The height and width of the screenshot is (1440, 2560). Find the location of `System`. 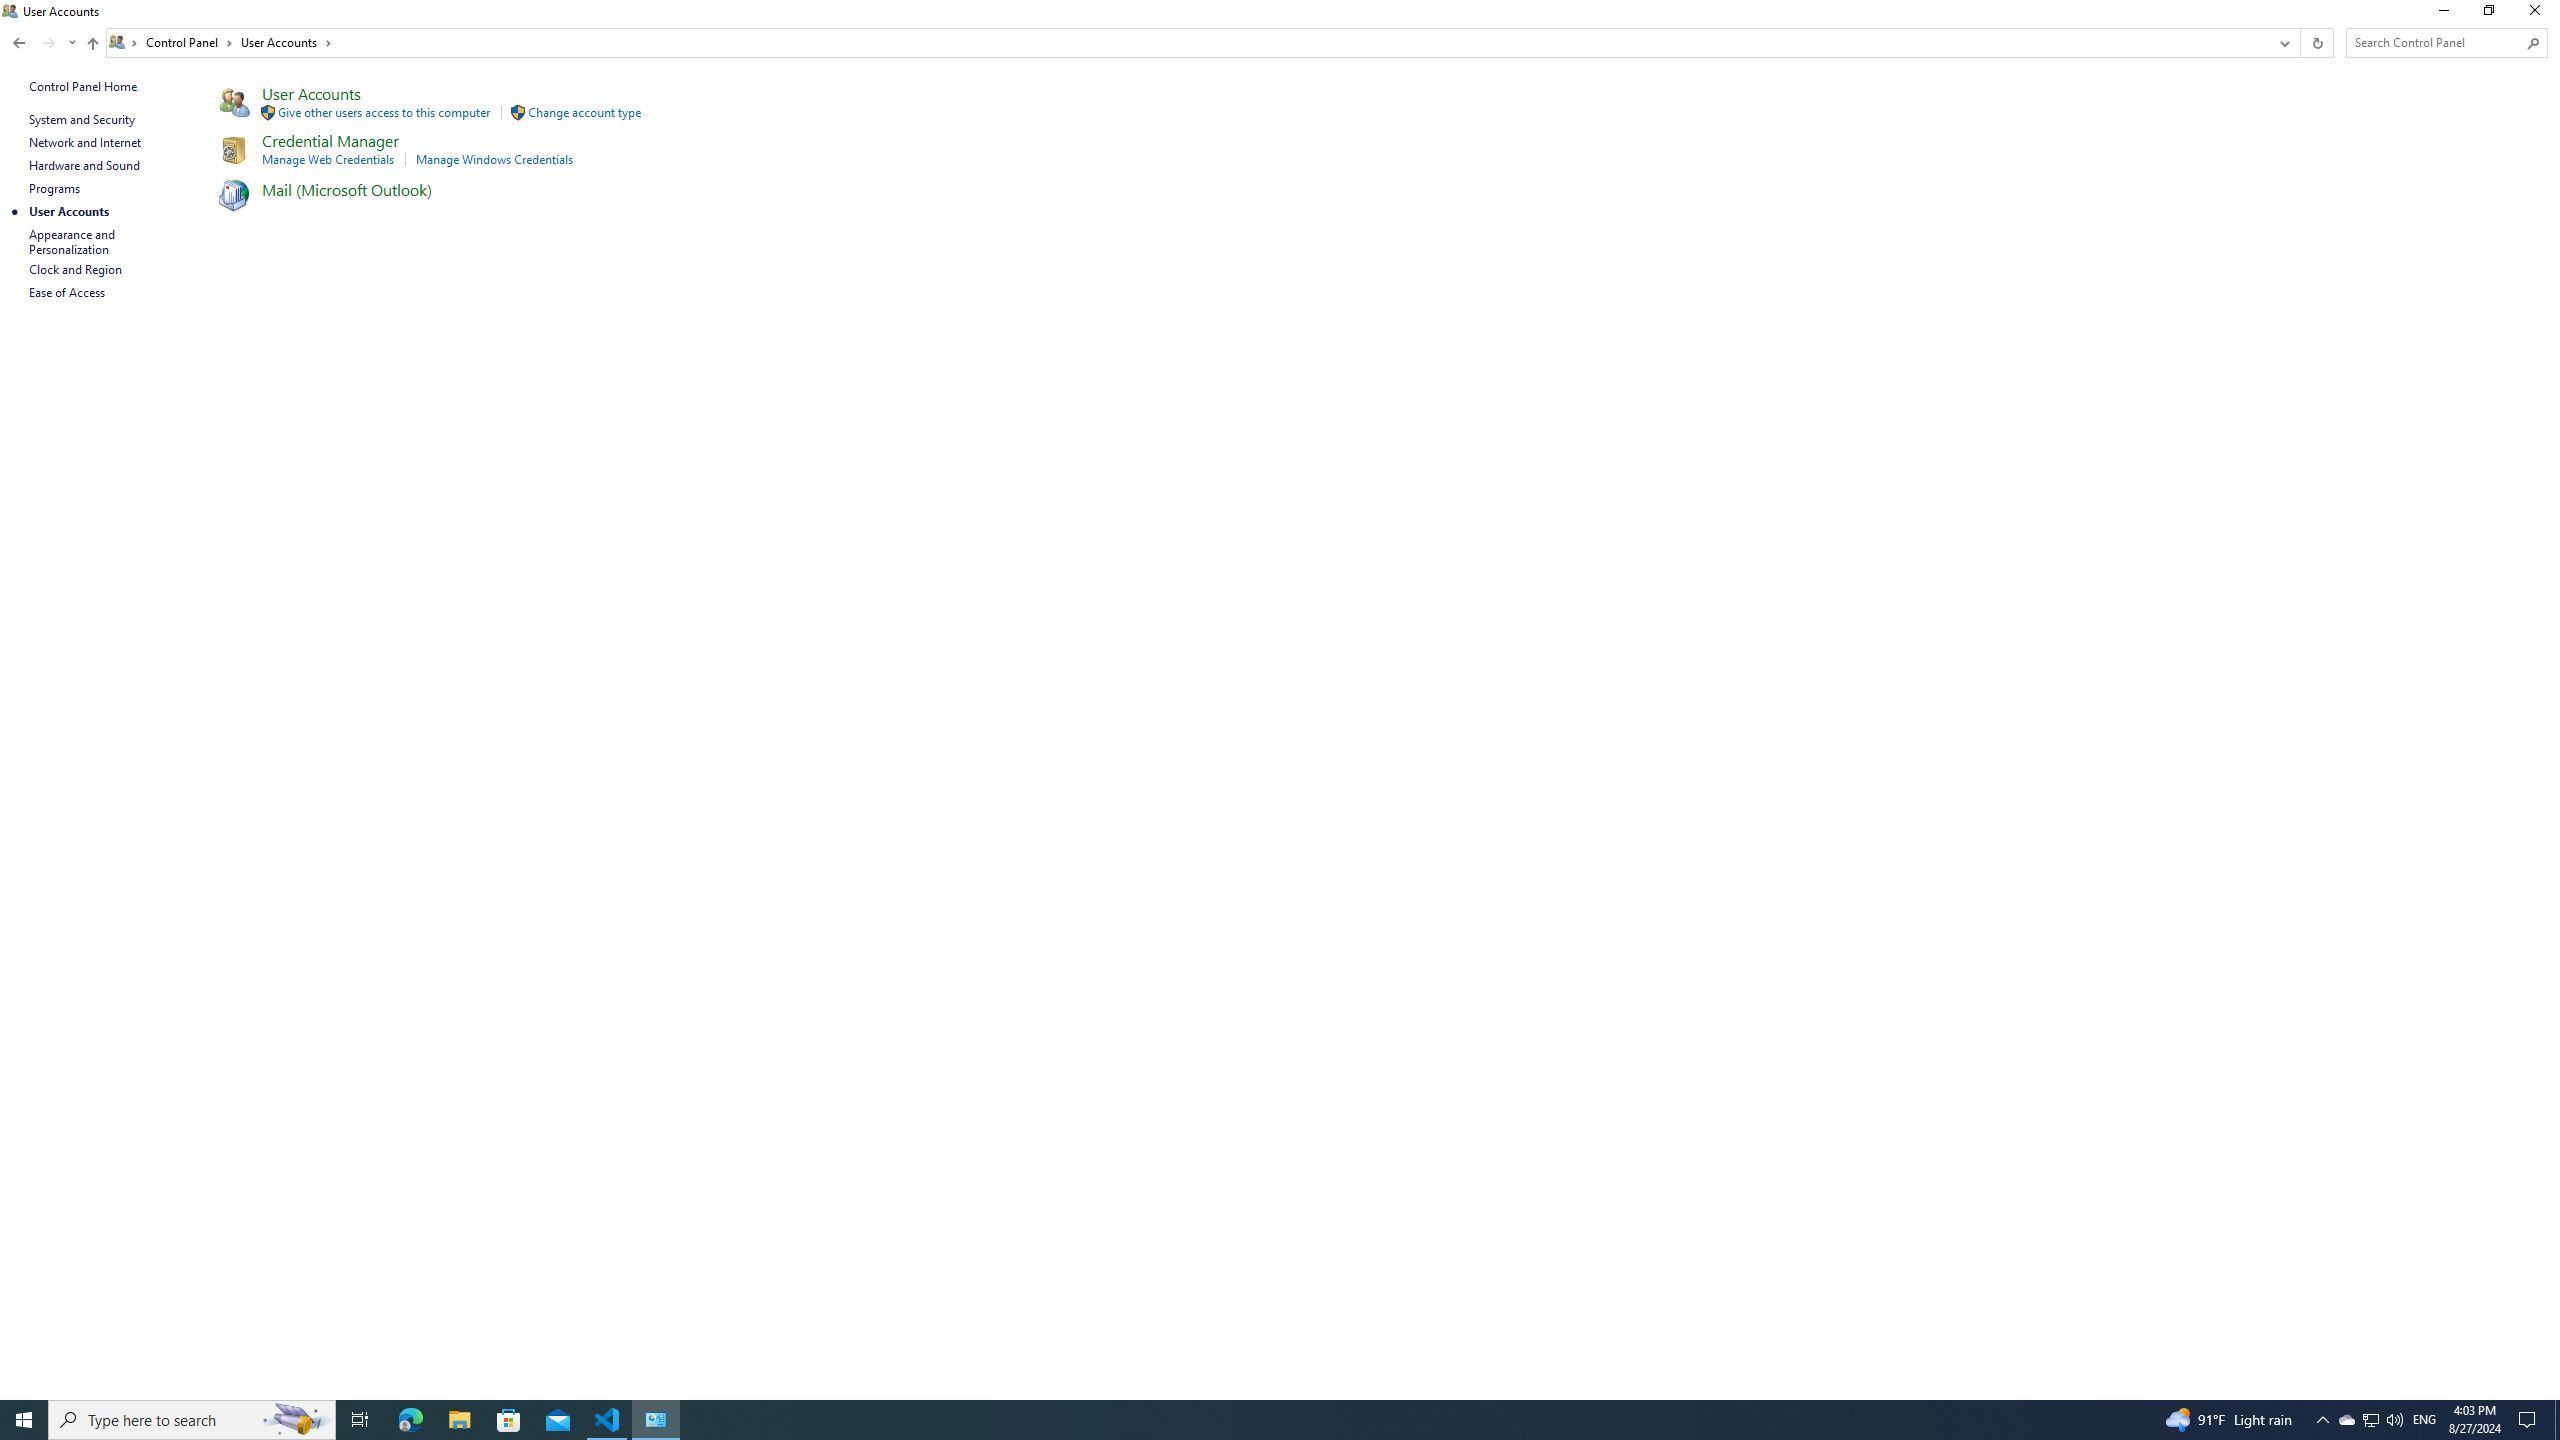

System is located at coordinates (12, 10).